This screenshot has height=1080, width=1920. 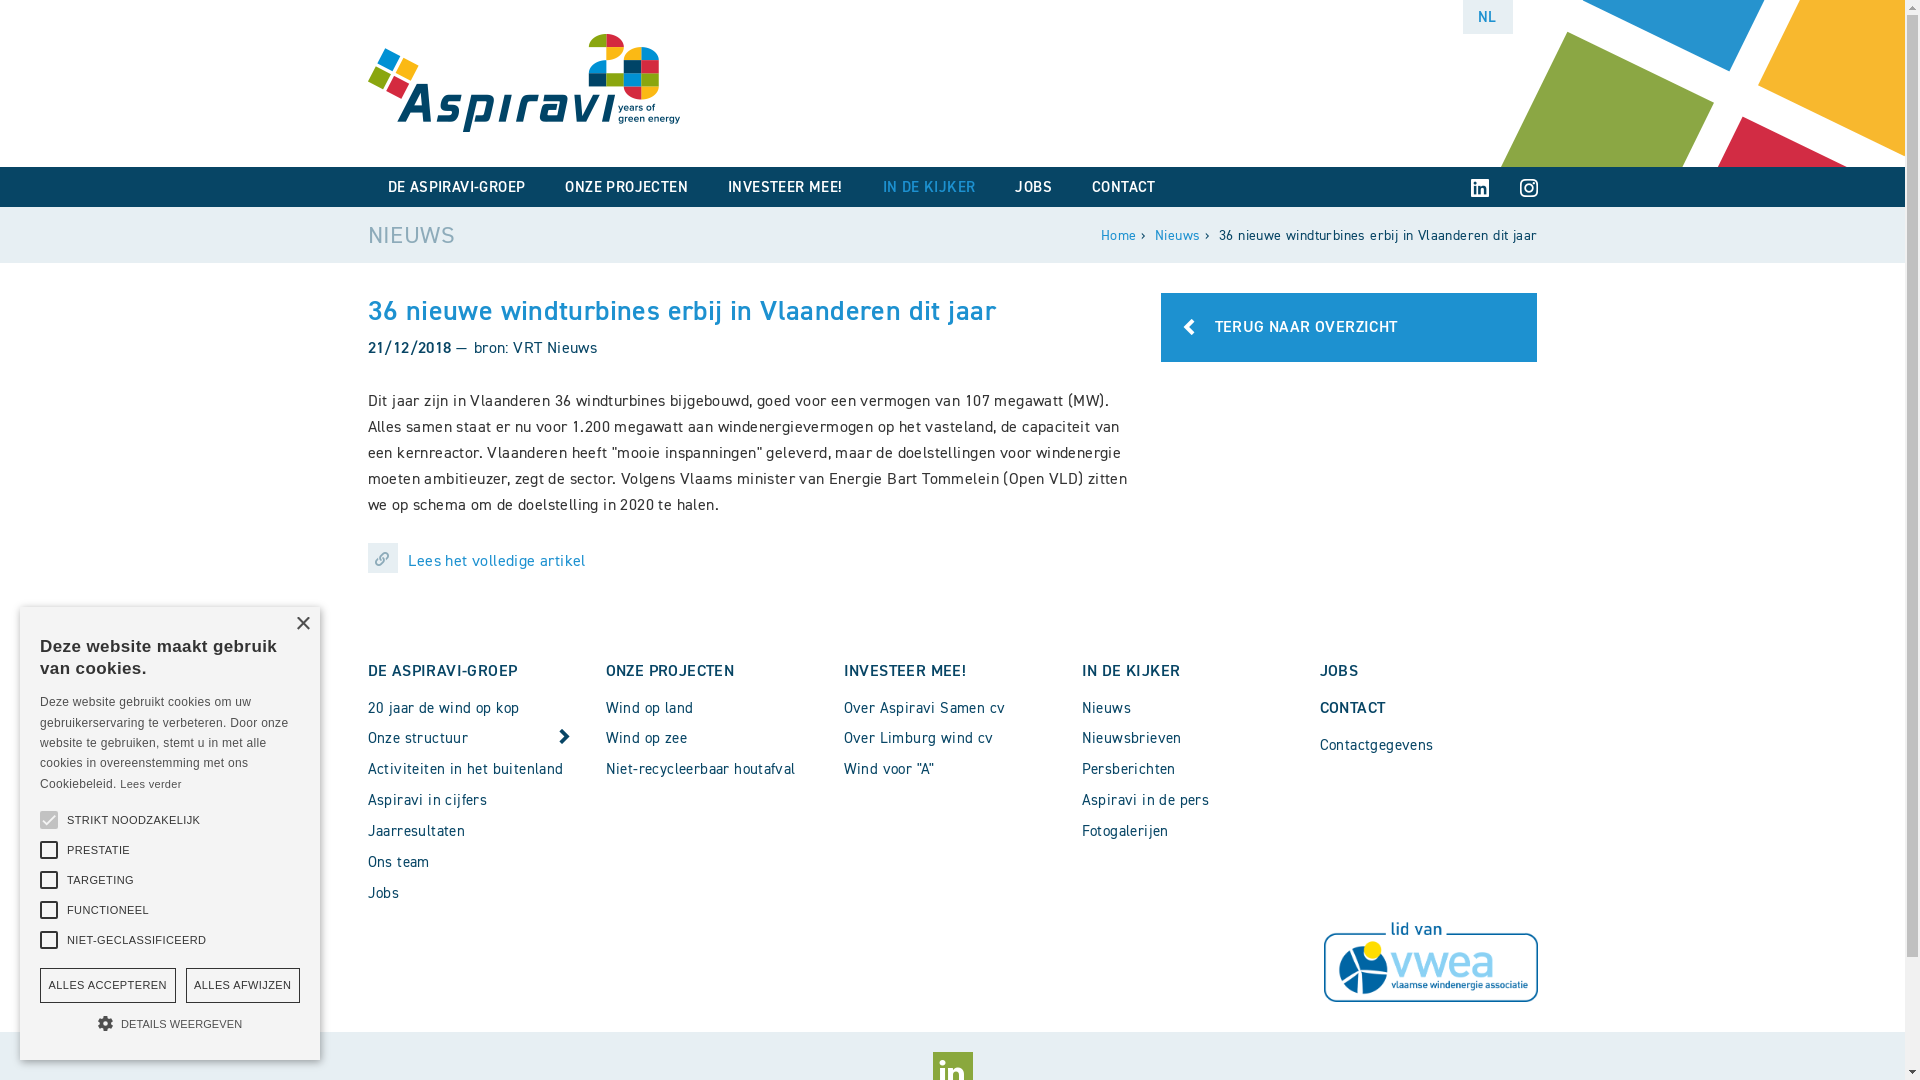 I want to click on Persberichten, so click(x=1191, y=769).